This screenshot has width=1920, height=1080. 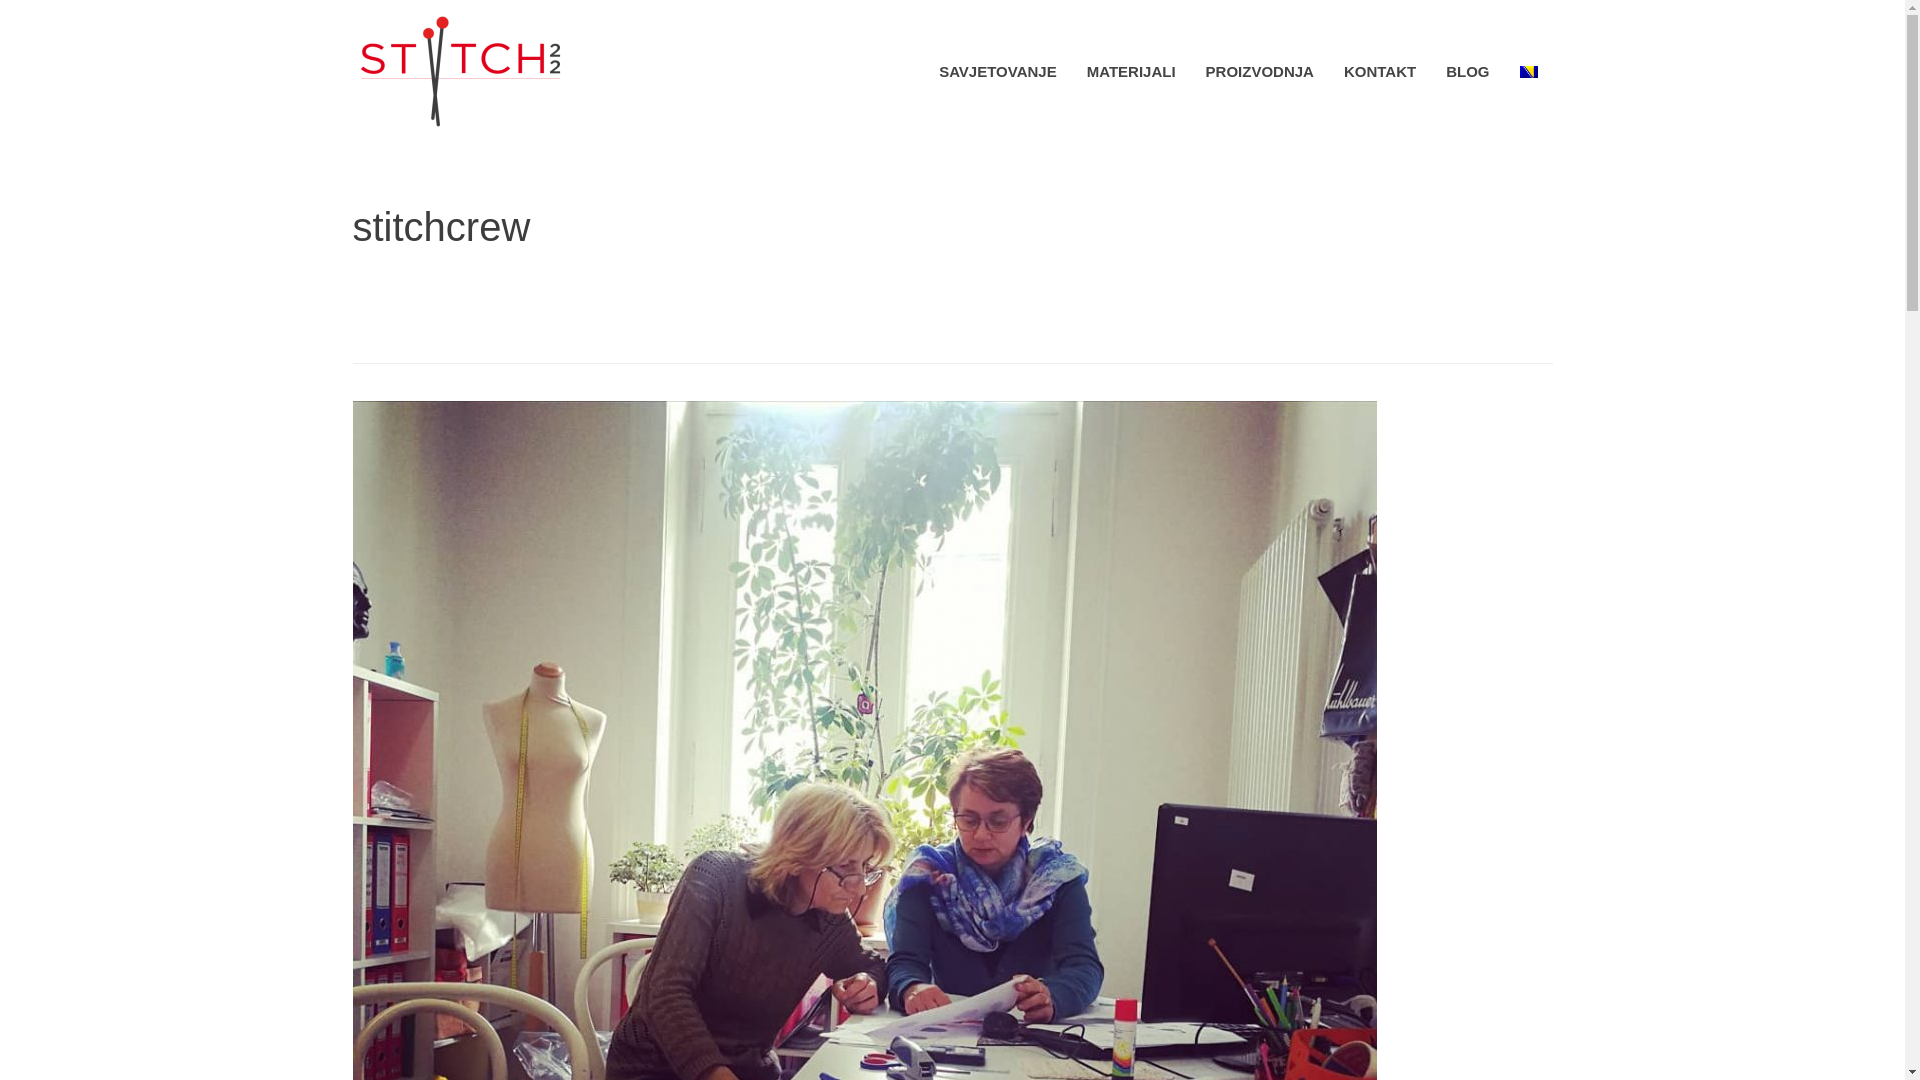 I want to click on KONTAKT, so click(x=1380, y=72).